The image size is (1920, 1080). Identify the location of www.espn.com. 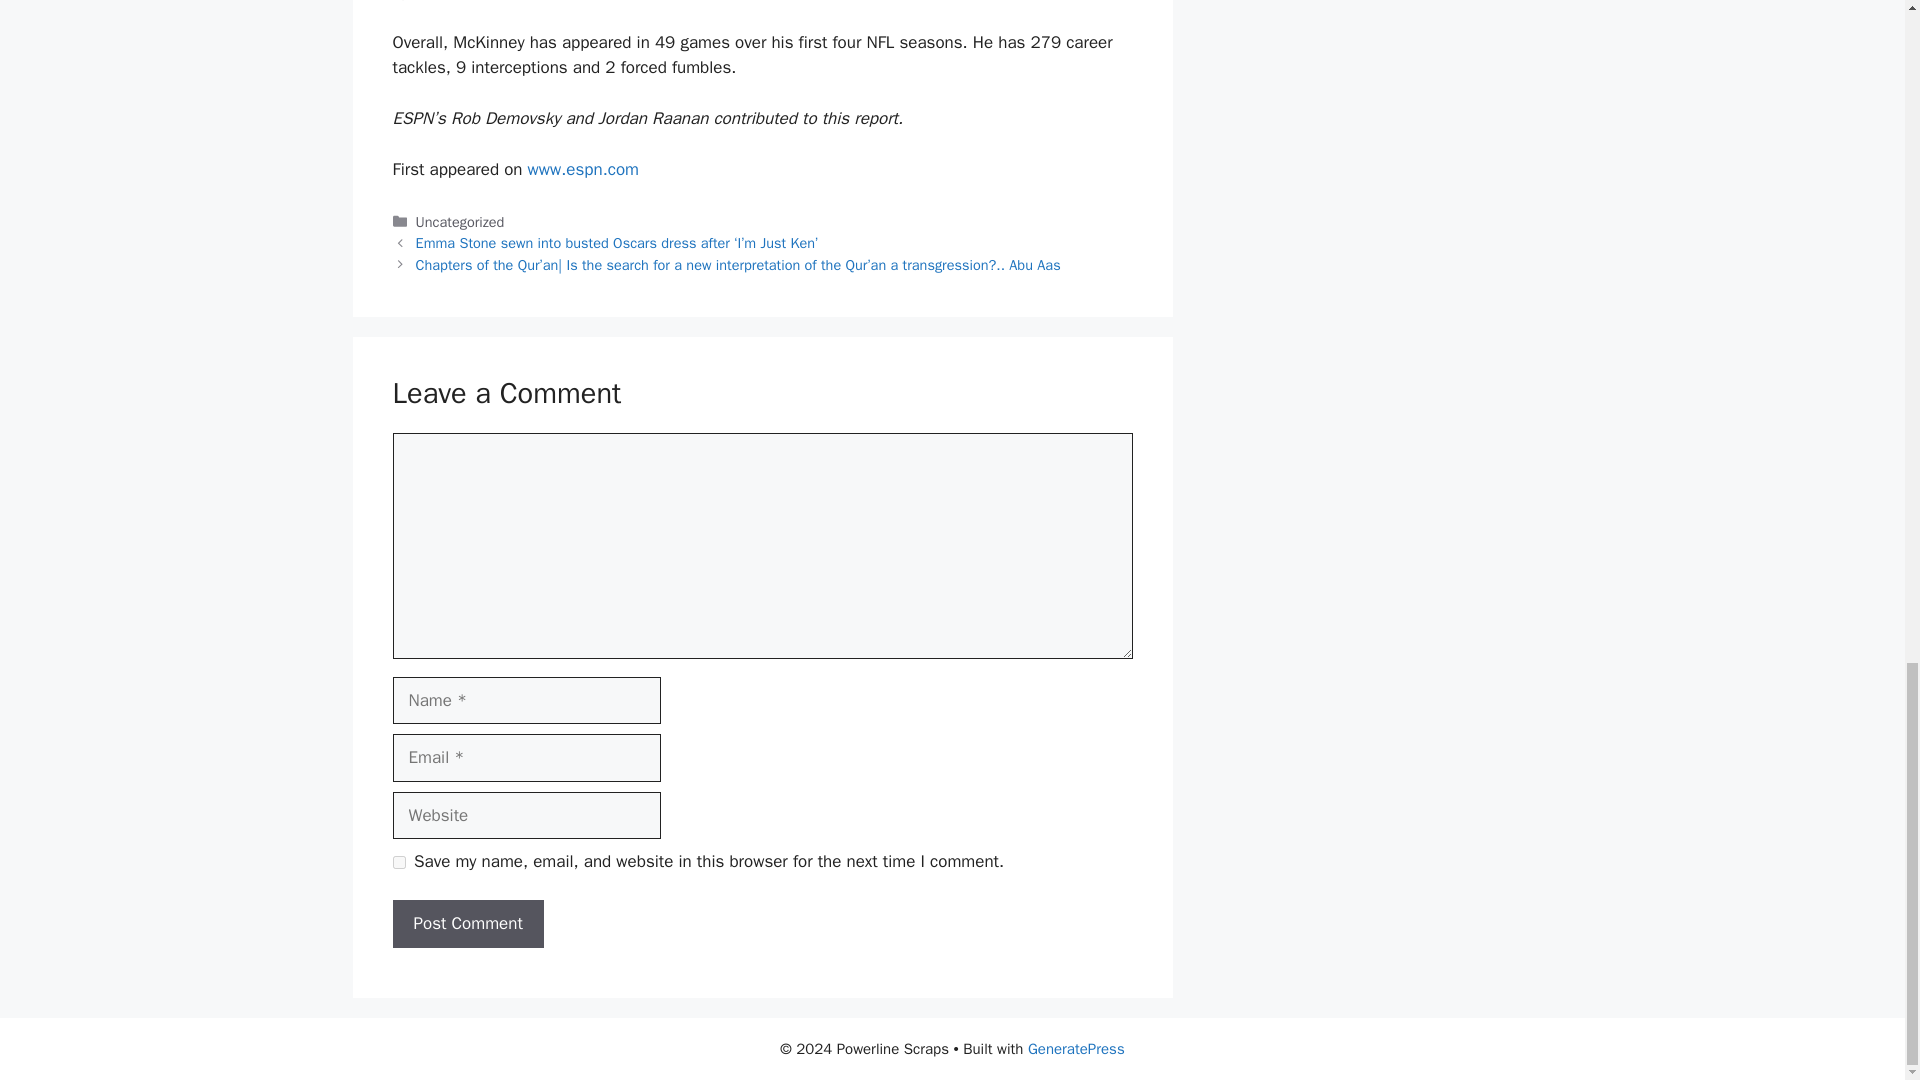
(584, 169).